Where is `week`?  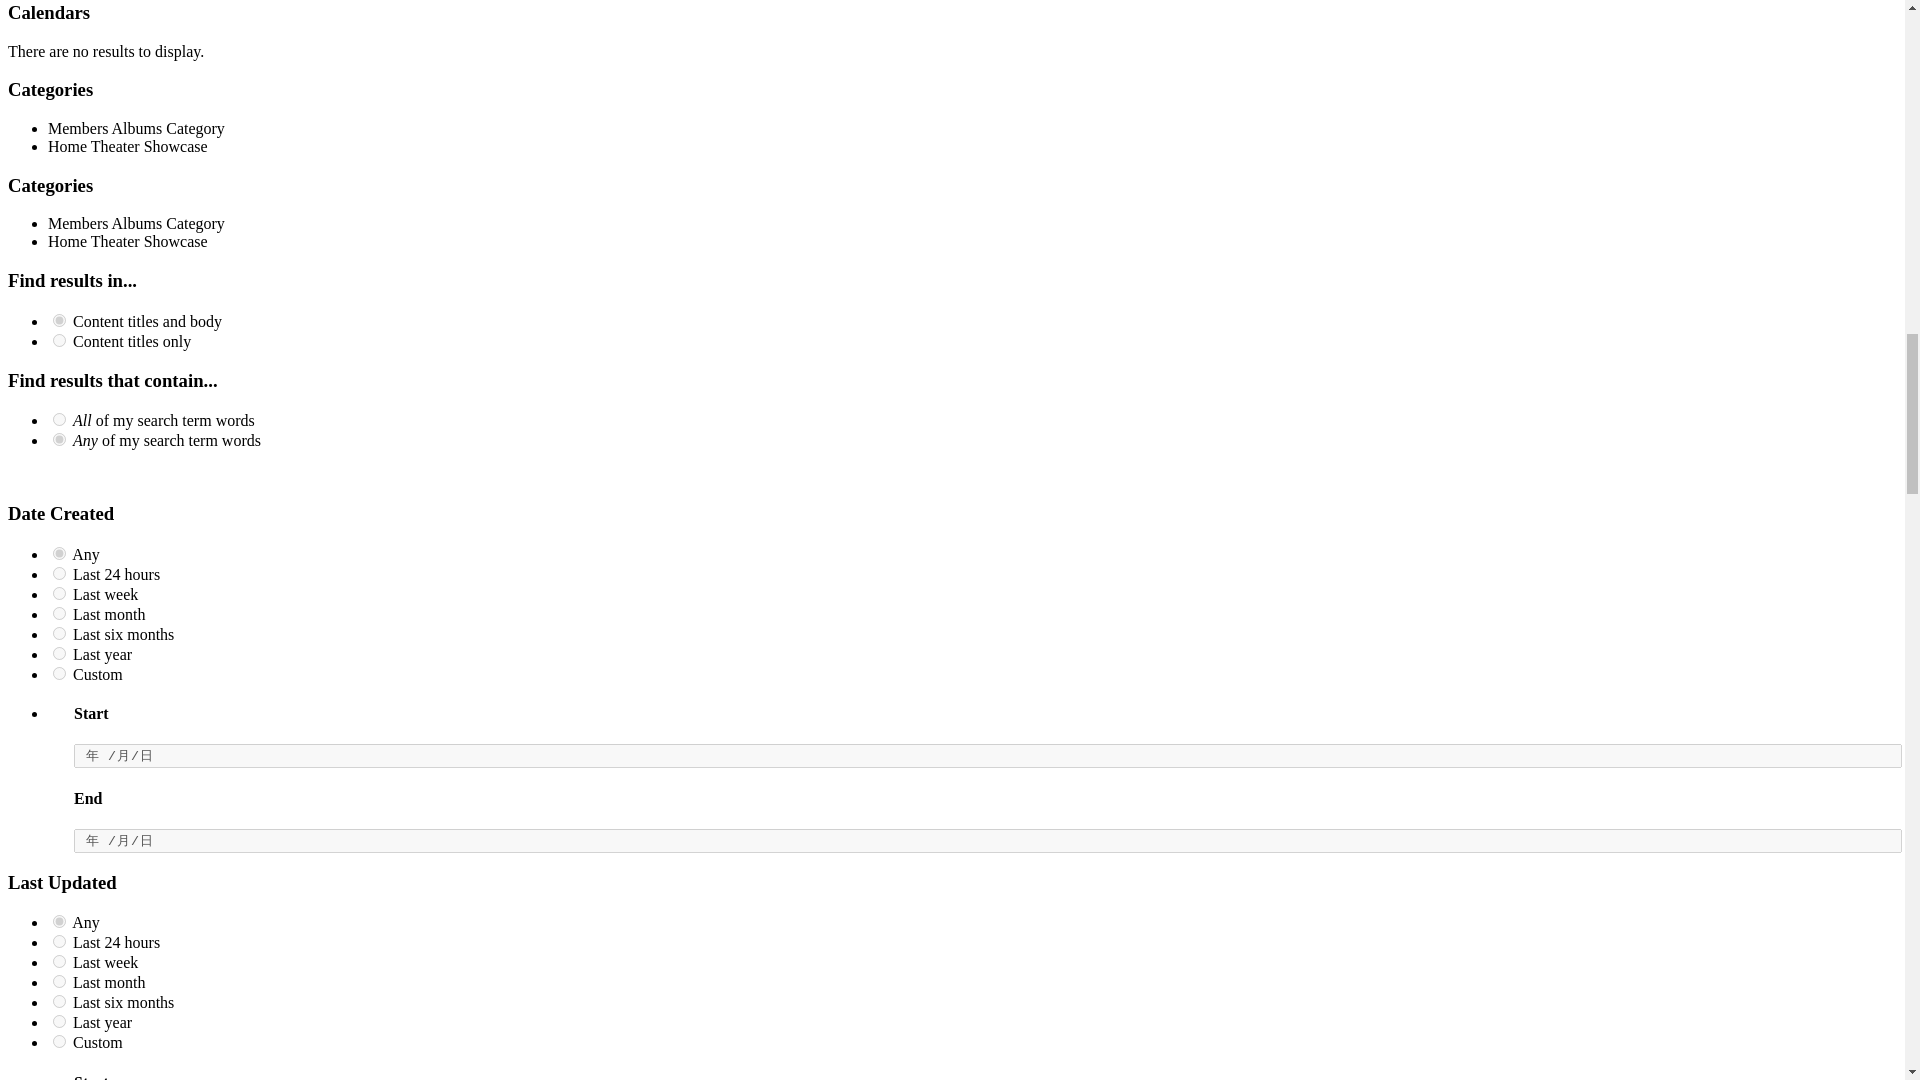 week is located at coordinates (59, 594).